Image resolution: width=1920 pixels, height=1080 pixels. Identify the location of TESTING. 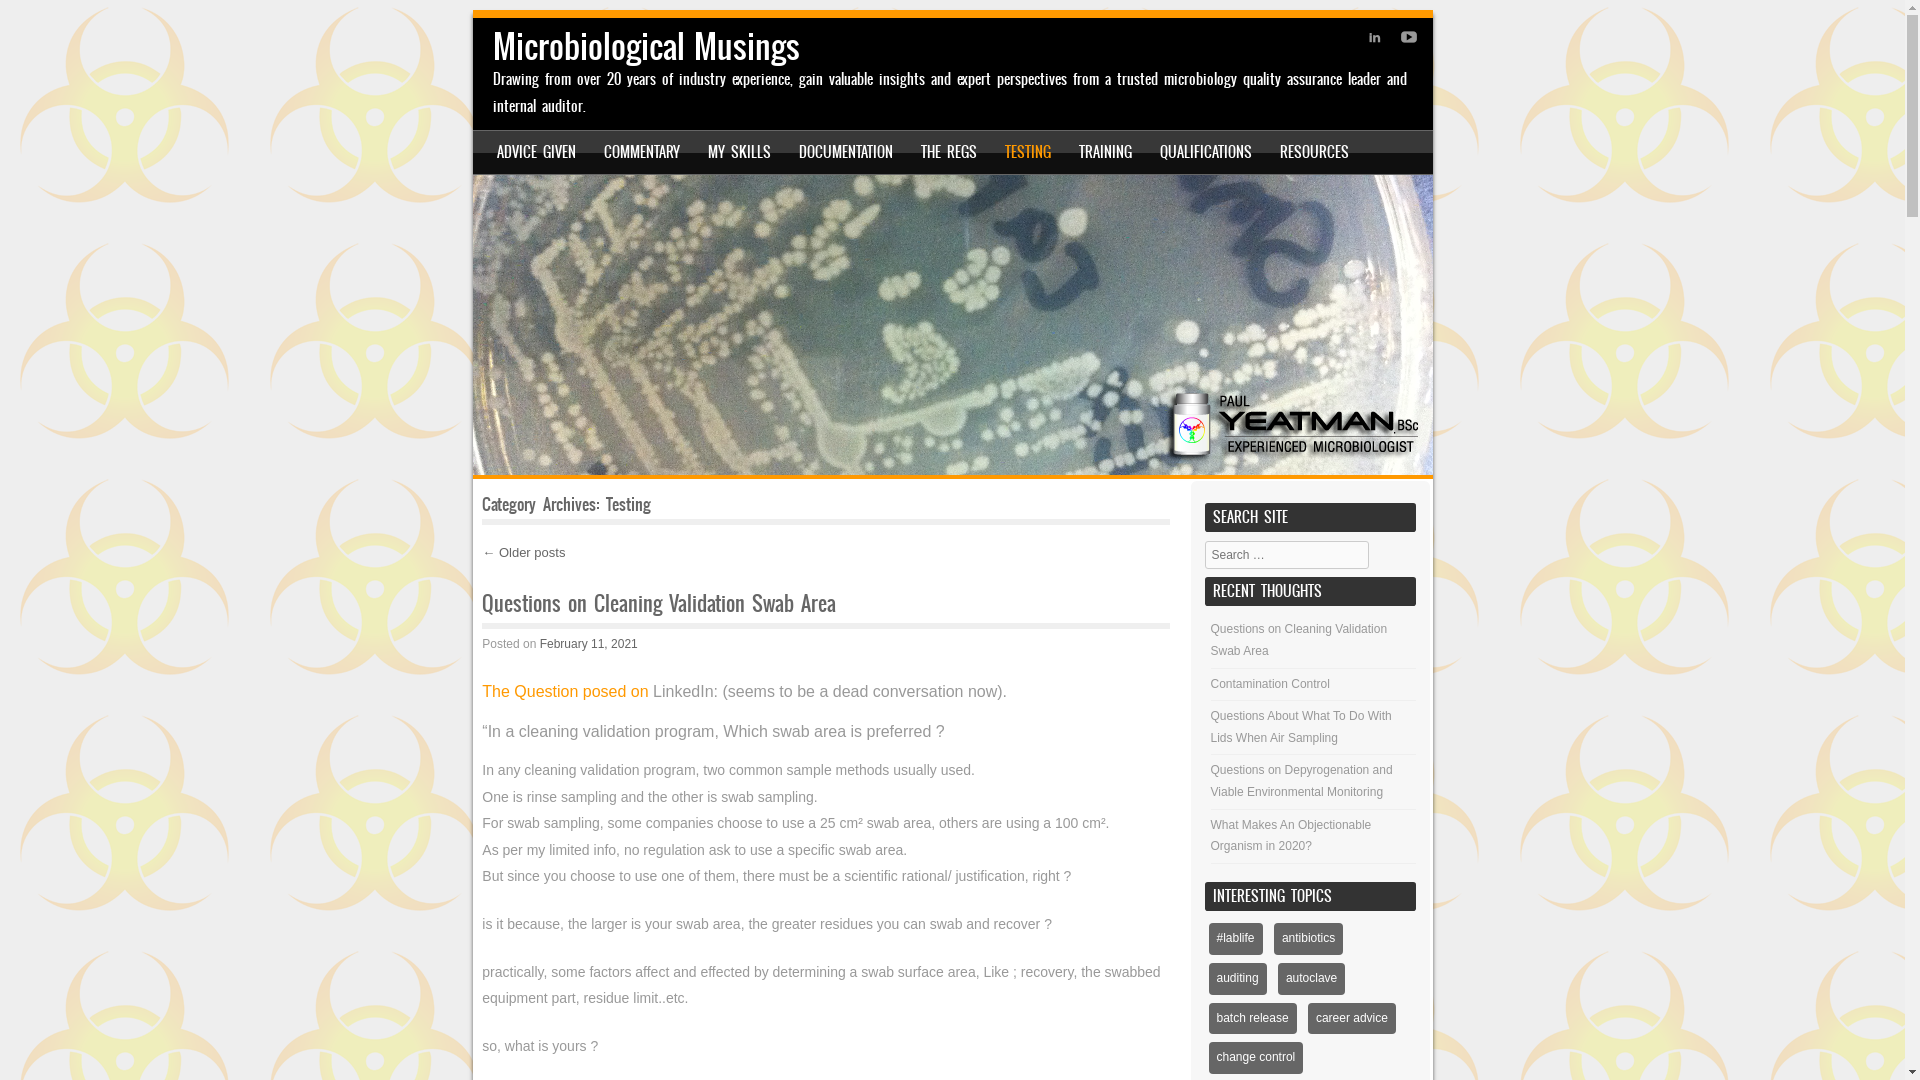
(1028, 152).